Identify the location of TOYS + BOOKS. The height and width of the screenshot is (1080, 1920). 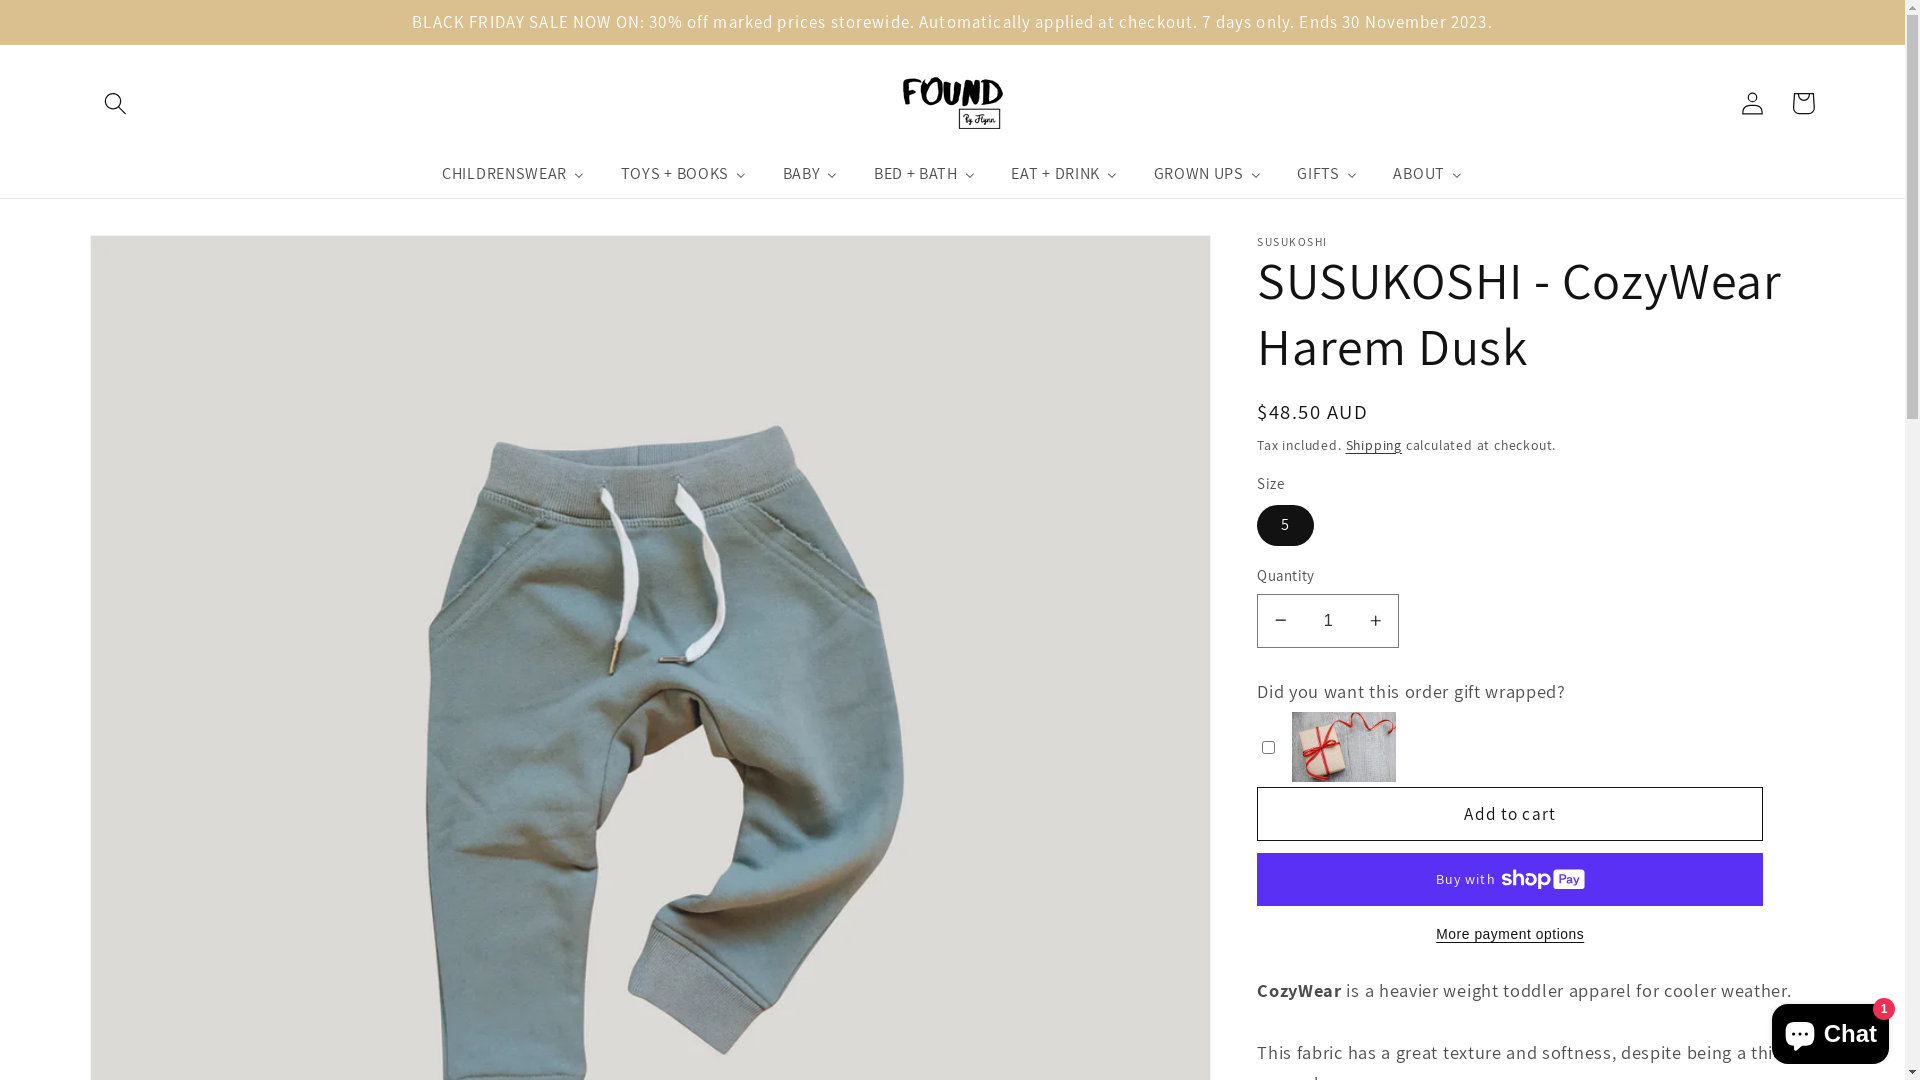
(684, 174).